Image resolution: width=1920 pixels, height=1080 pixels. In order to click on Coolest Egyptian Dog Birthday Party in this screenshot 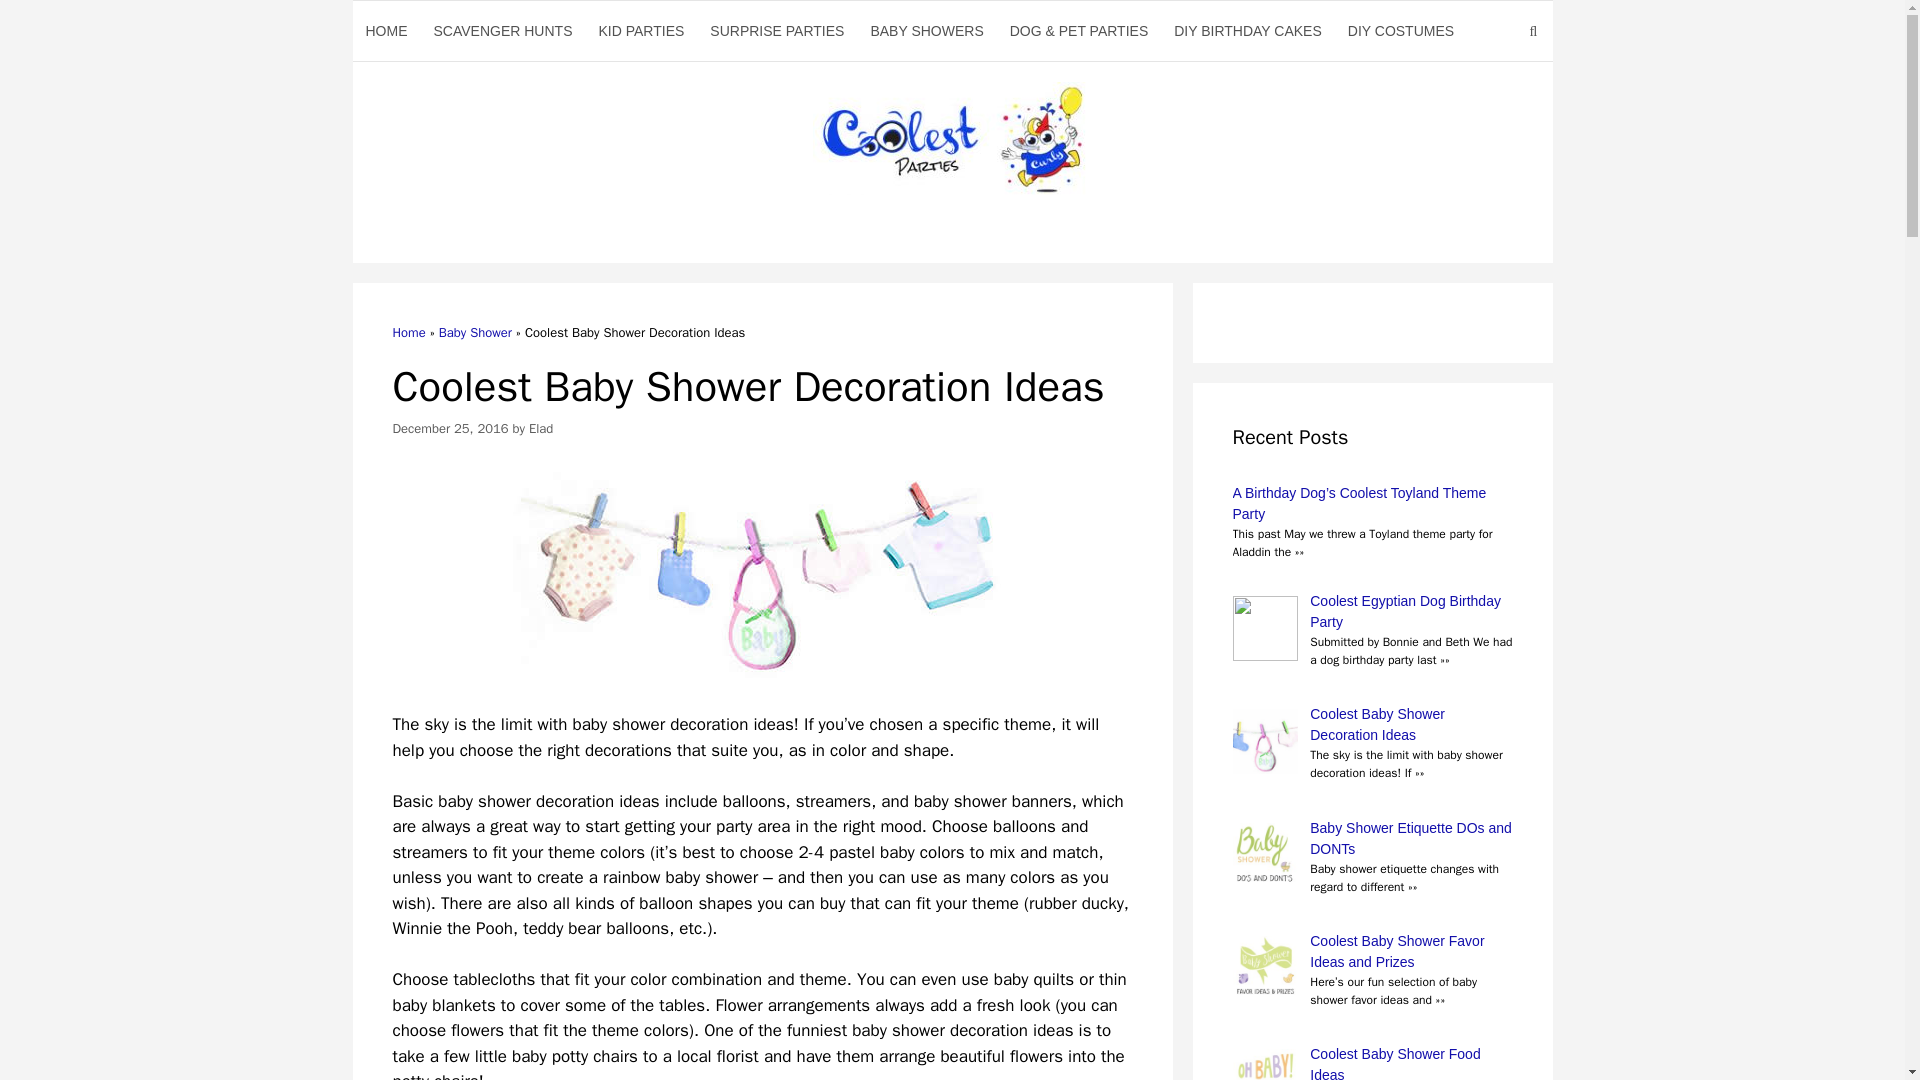, I will do `click(1372, 611)`.